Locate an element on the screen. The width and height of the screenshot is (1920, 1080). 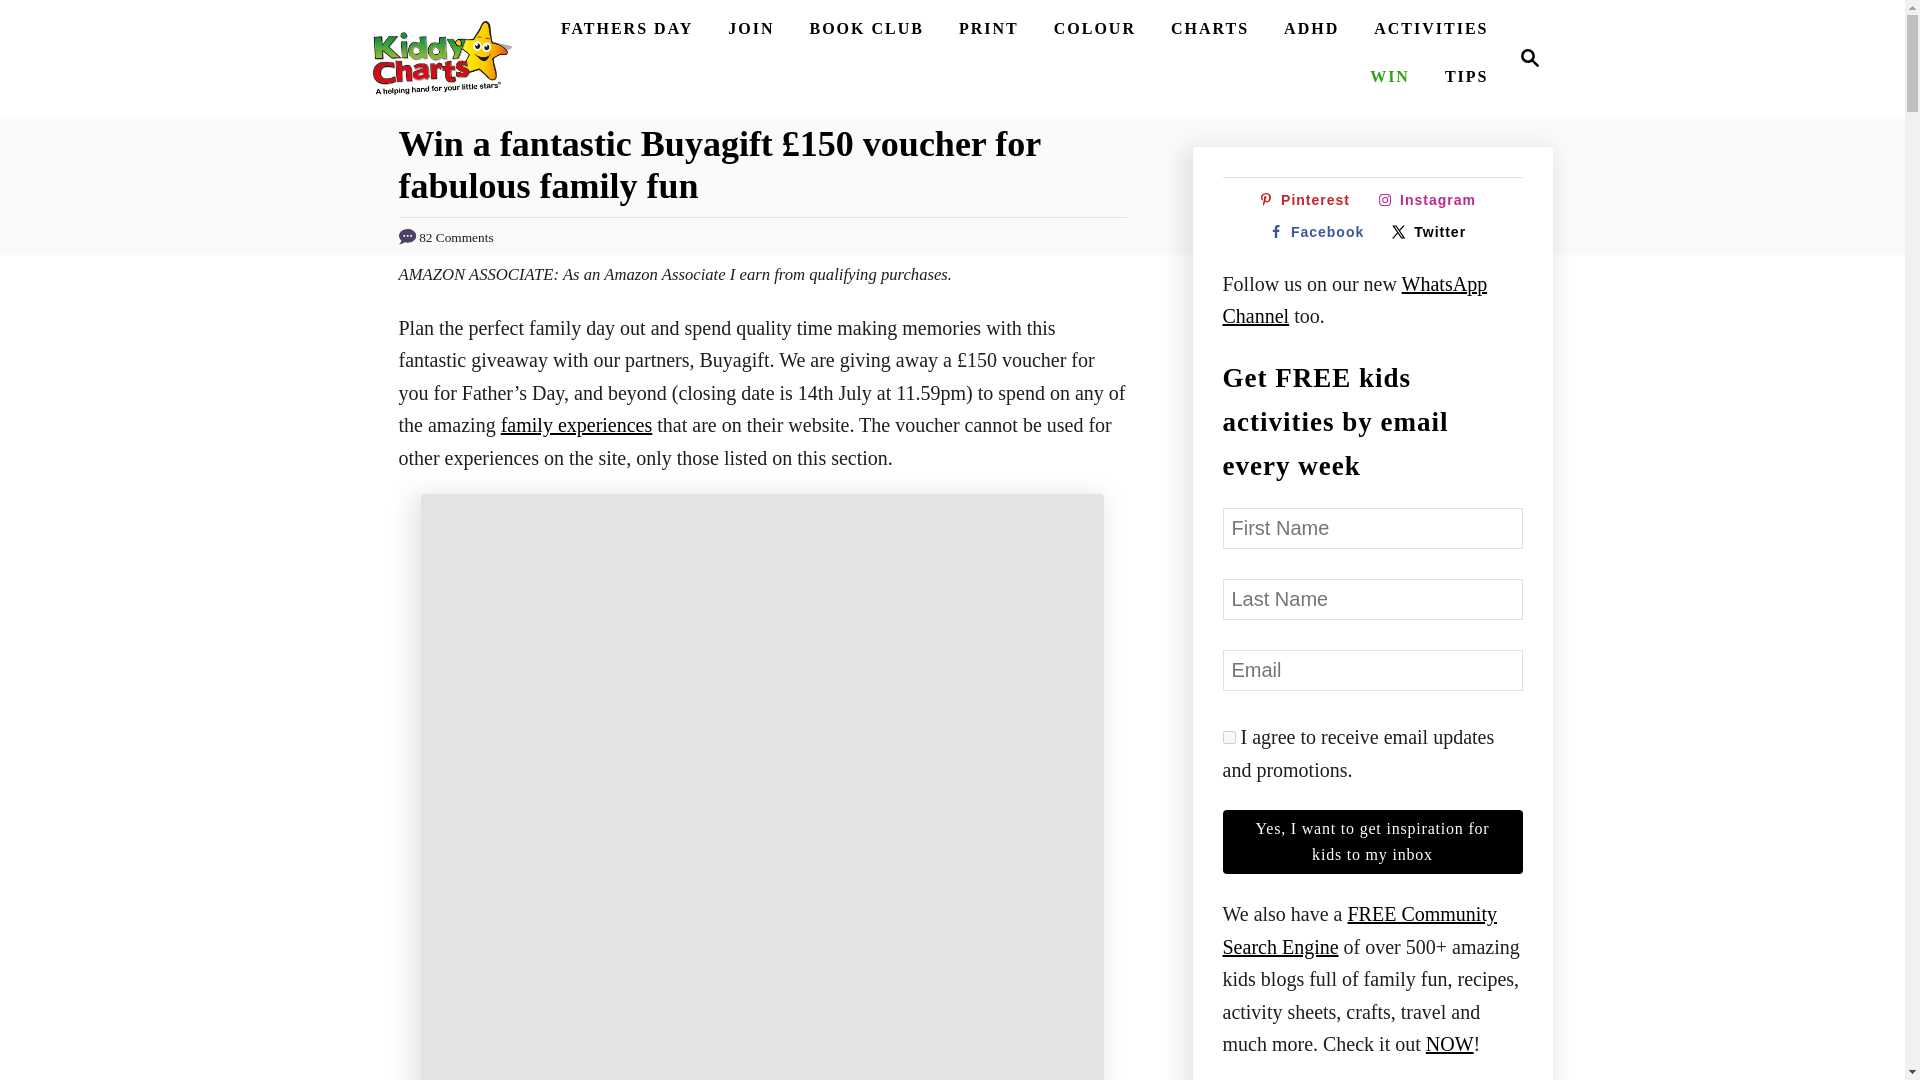
ACTIVITIES is located at coordinates (1430, 28).